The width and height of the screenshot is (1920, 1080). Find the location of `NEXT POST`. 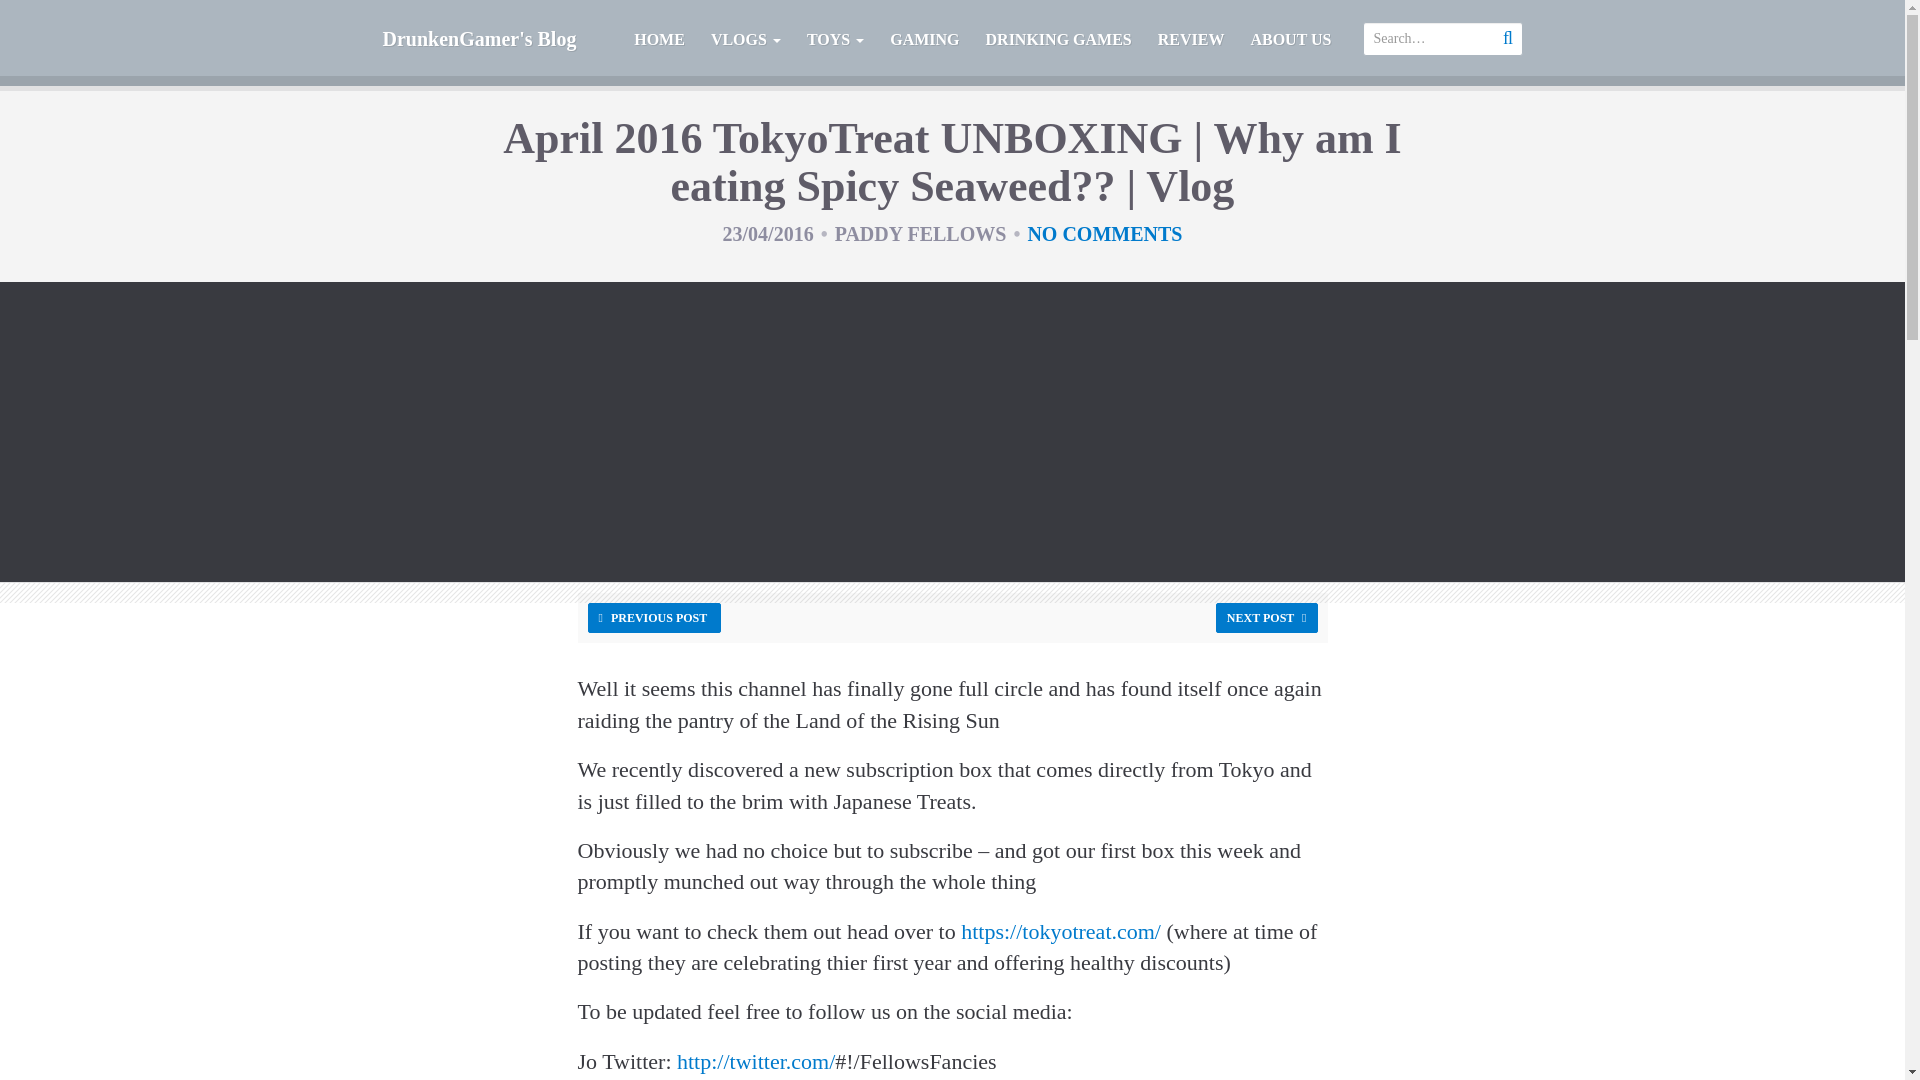

NEXT POST is located at coordinates (1266, 617).